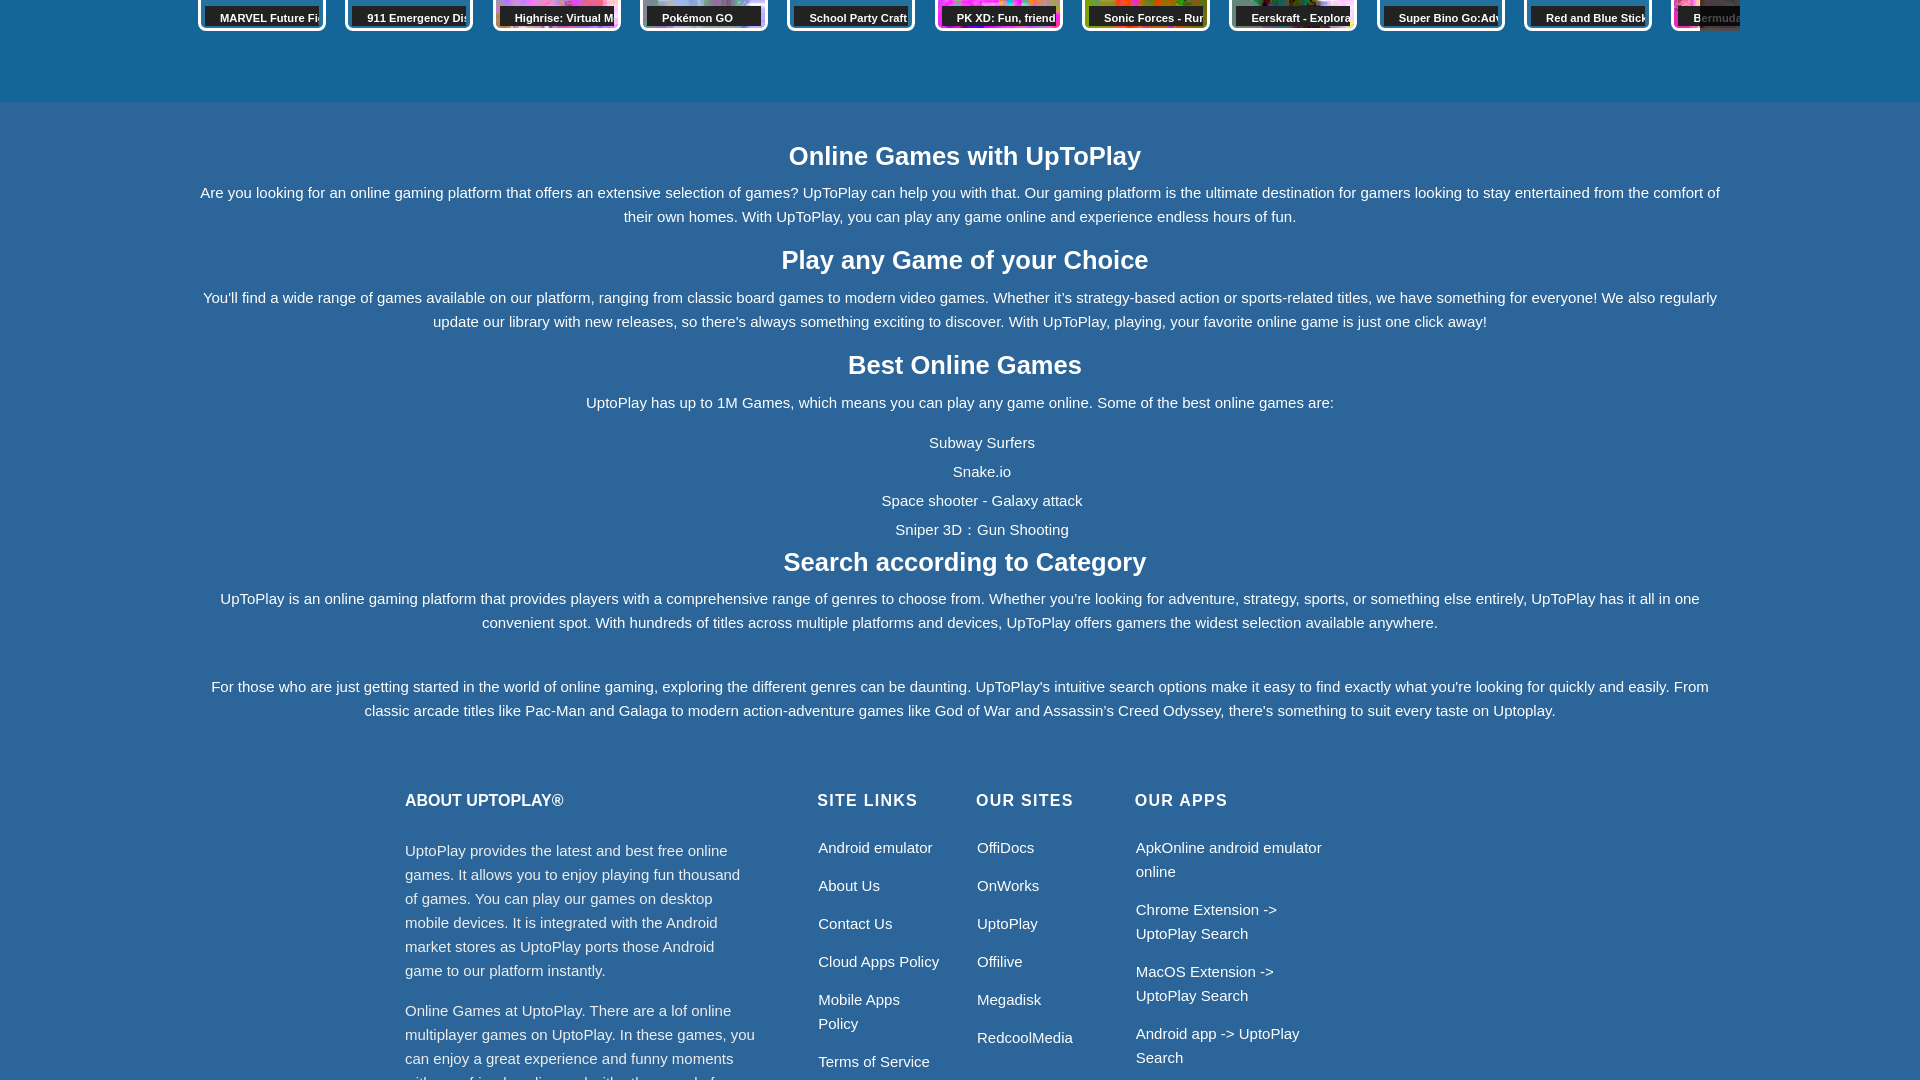  I want to click on Play Space shooter - Galaxy attack game online, so click(982, 500).